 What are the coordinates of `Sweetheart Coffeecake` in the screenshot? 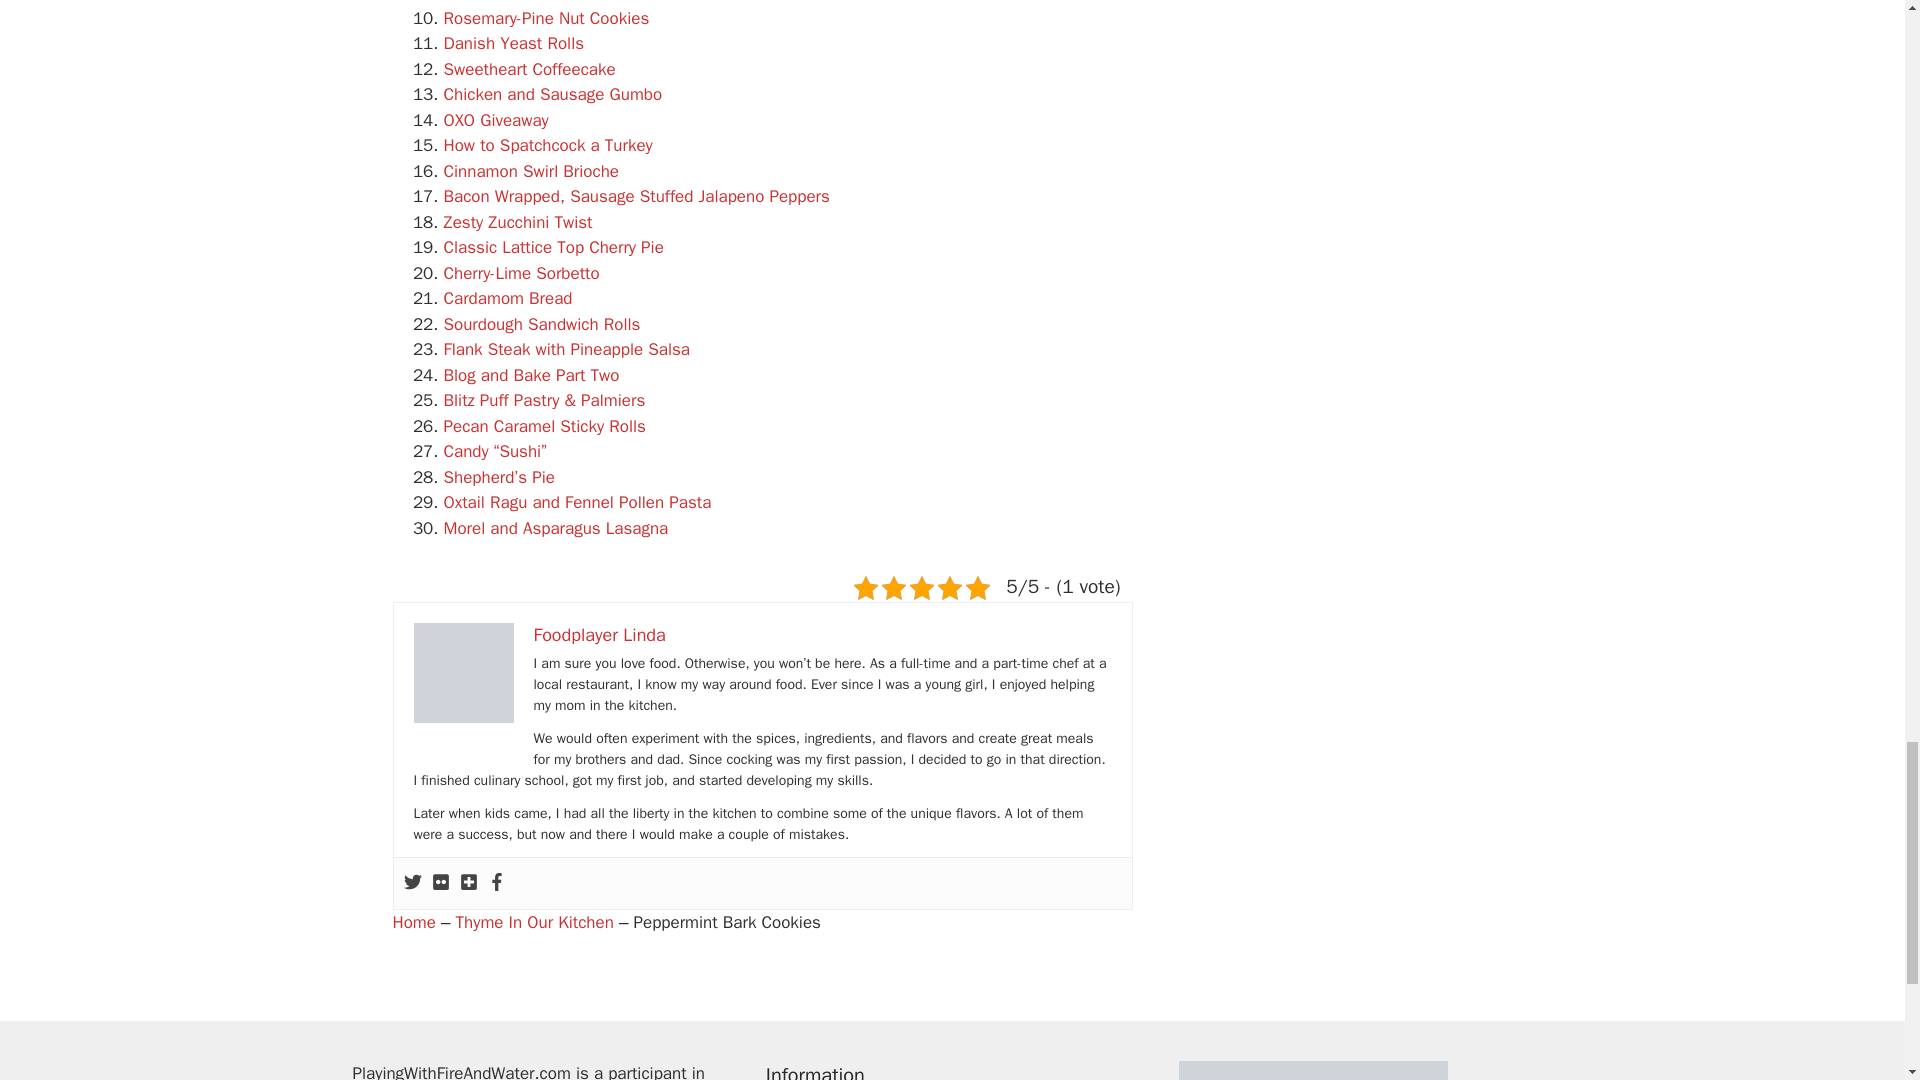 It's located at (530, 69).